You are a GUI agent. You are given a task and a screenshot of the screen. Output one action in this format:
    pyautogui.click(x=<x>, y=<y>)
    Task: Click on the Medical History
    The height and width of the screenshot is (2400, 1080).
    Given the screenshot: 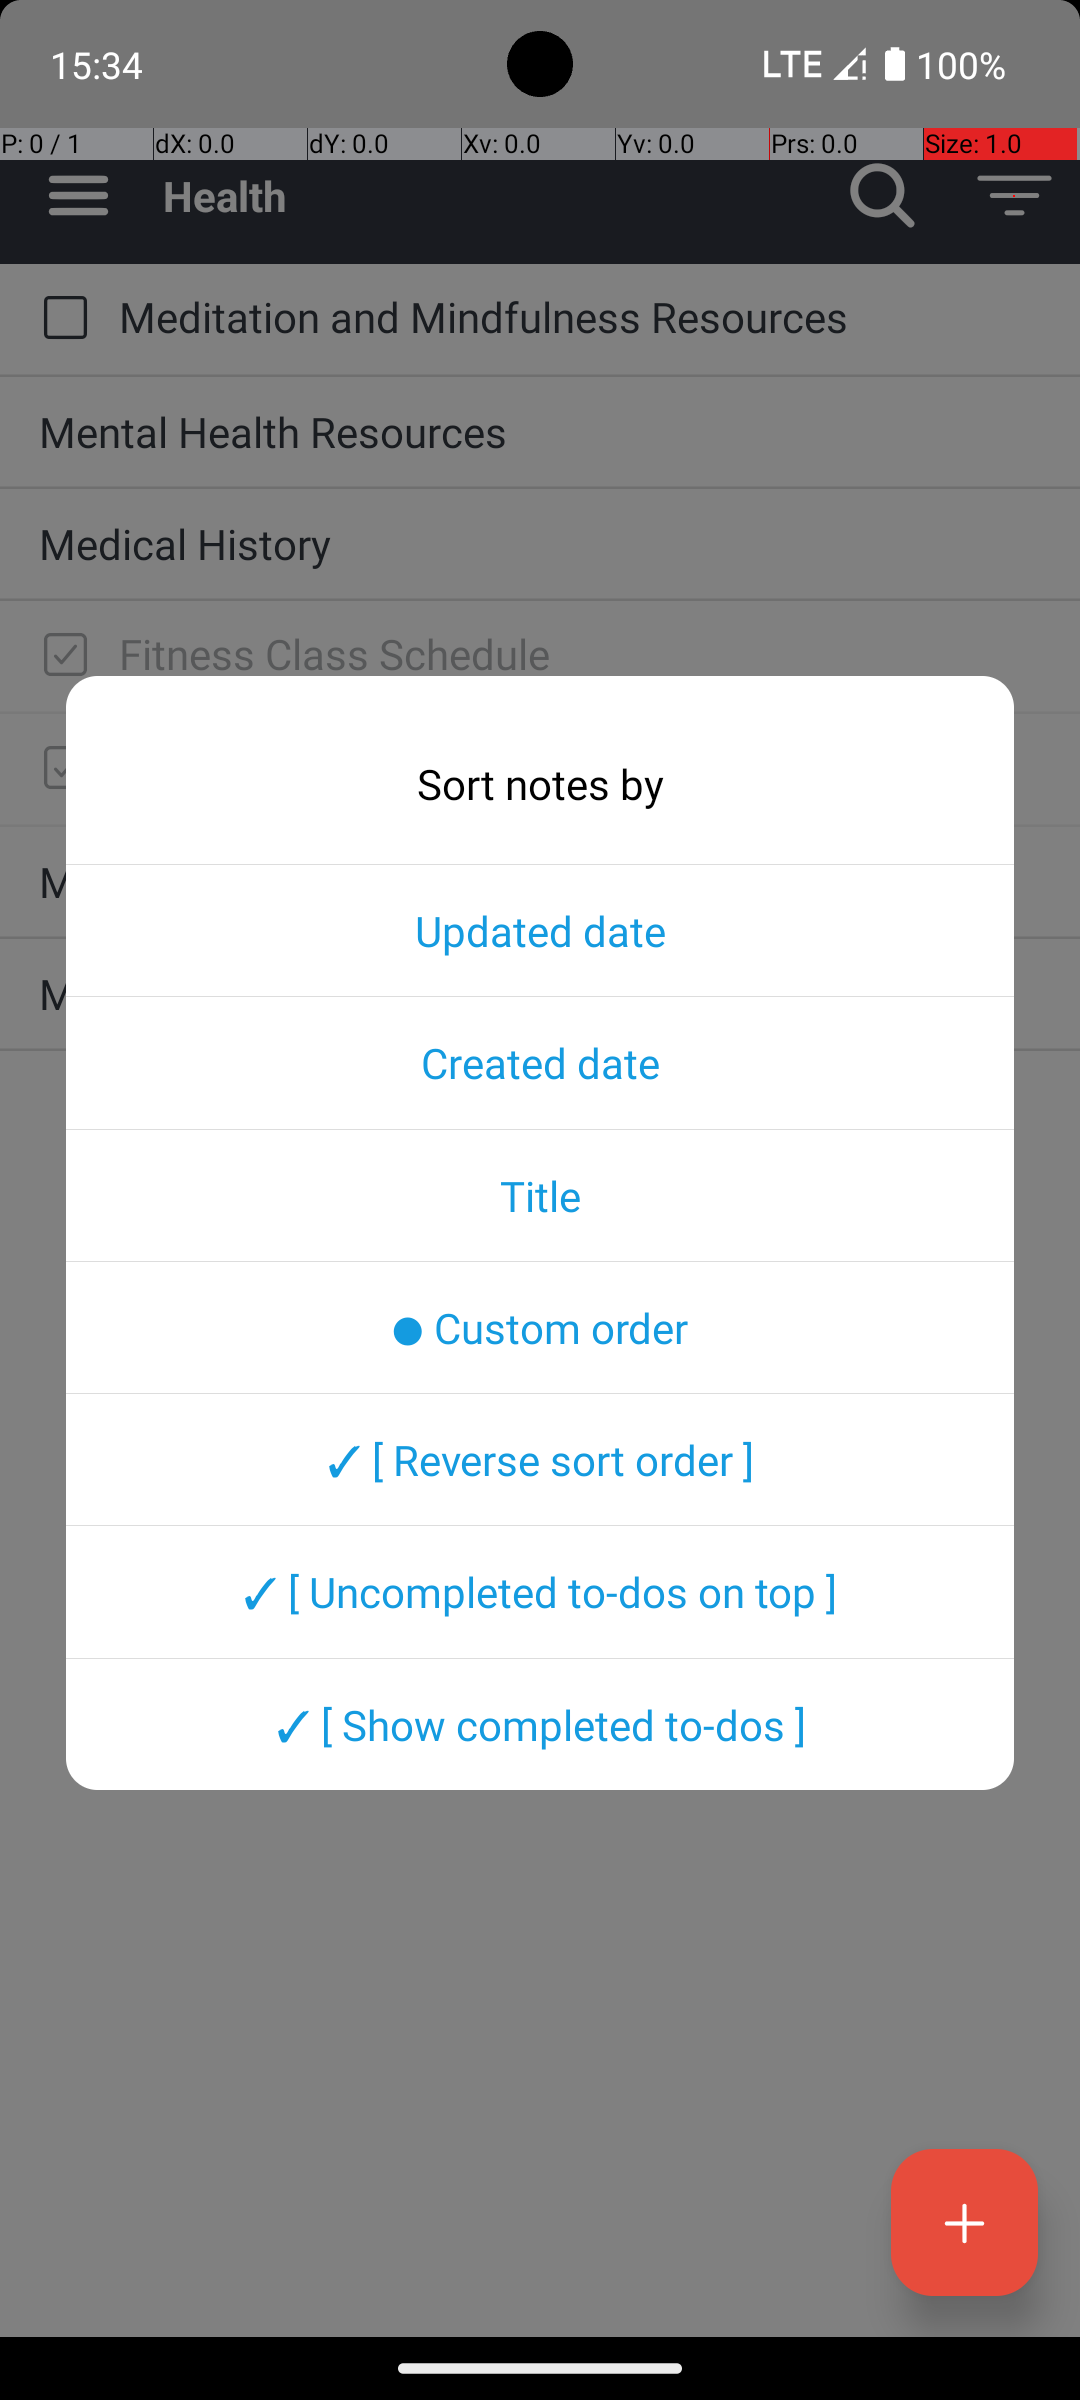 What is the action you would take?
    pyautogui.click(x=540, y=544)
    